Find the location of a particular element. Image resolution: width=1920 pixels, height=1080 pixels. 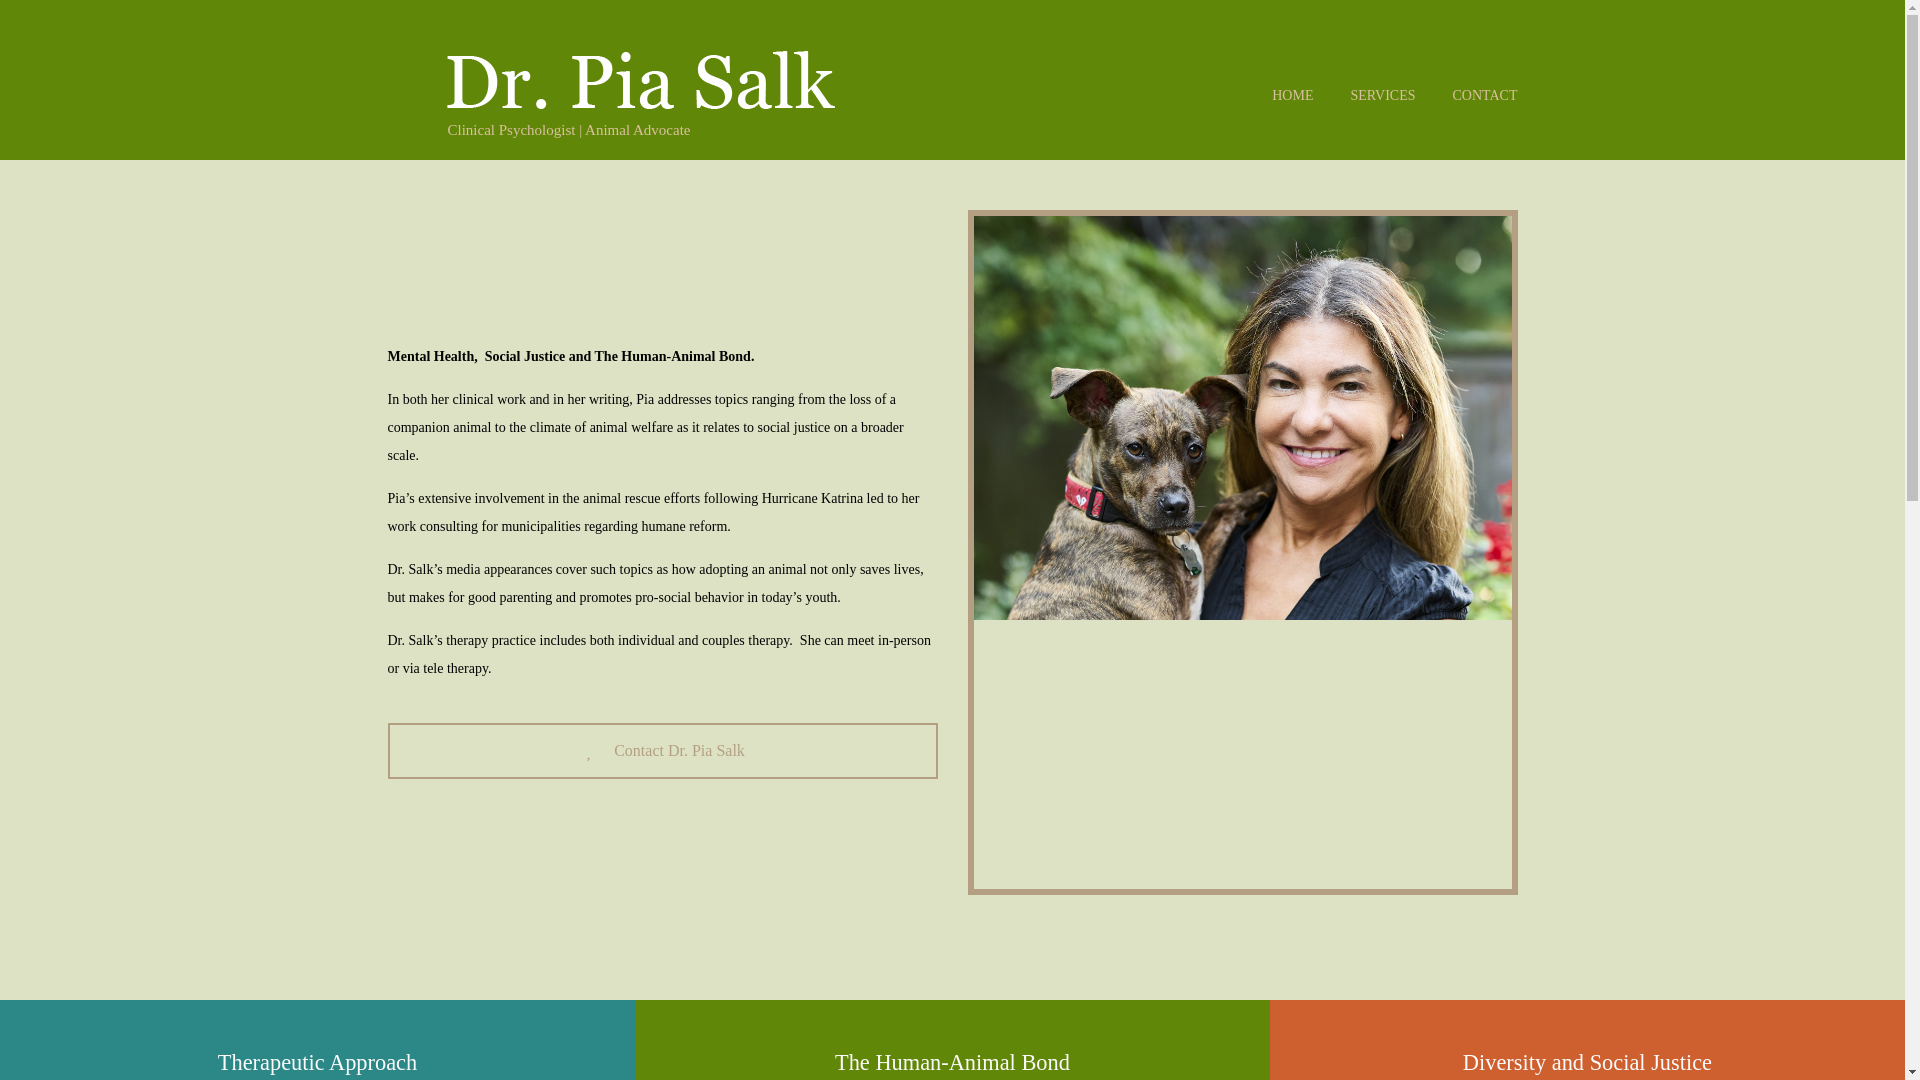

CONTACT is located at coordinates (662, 750).